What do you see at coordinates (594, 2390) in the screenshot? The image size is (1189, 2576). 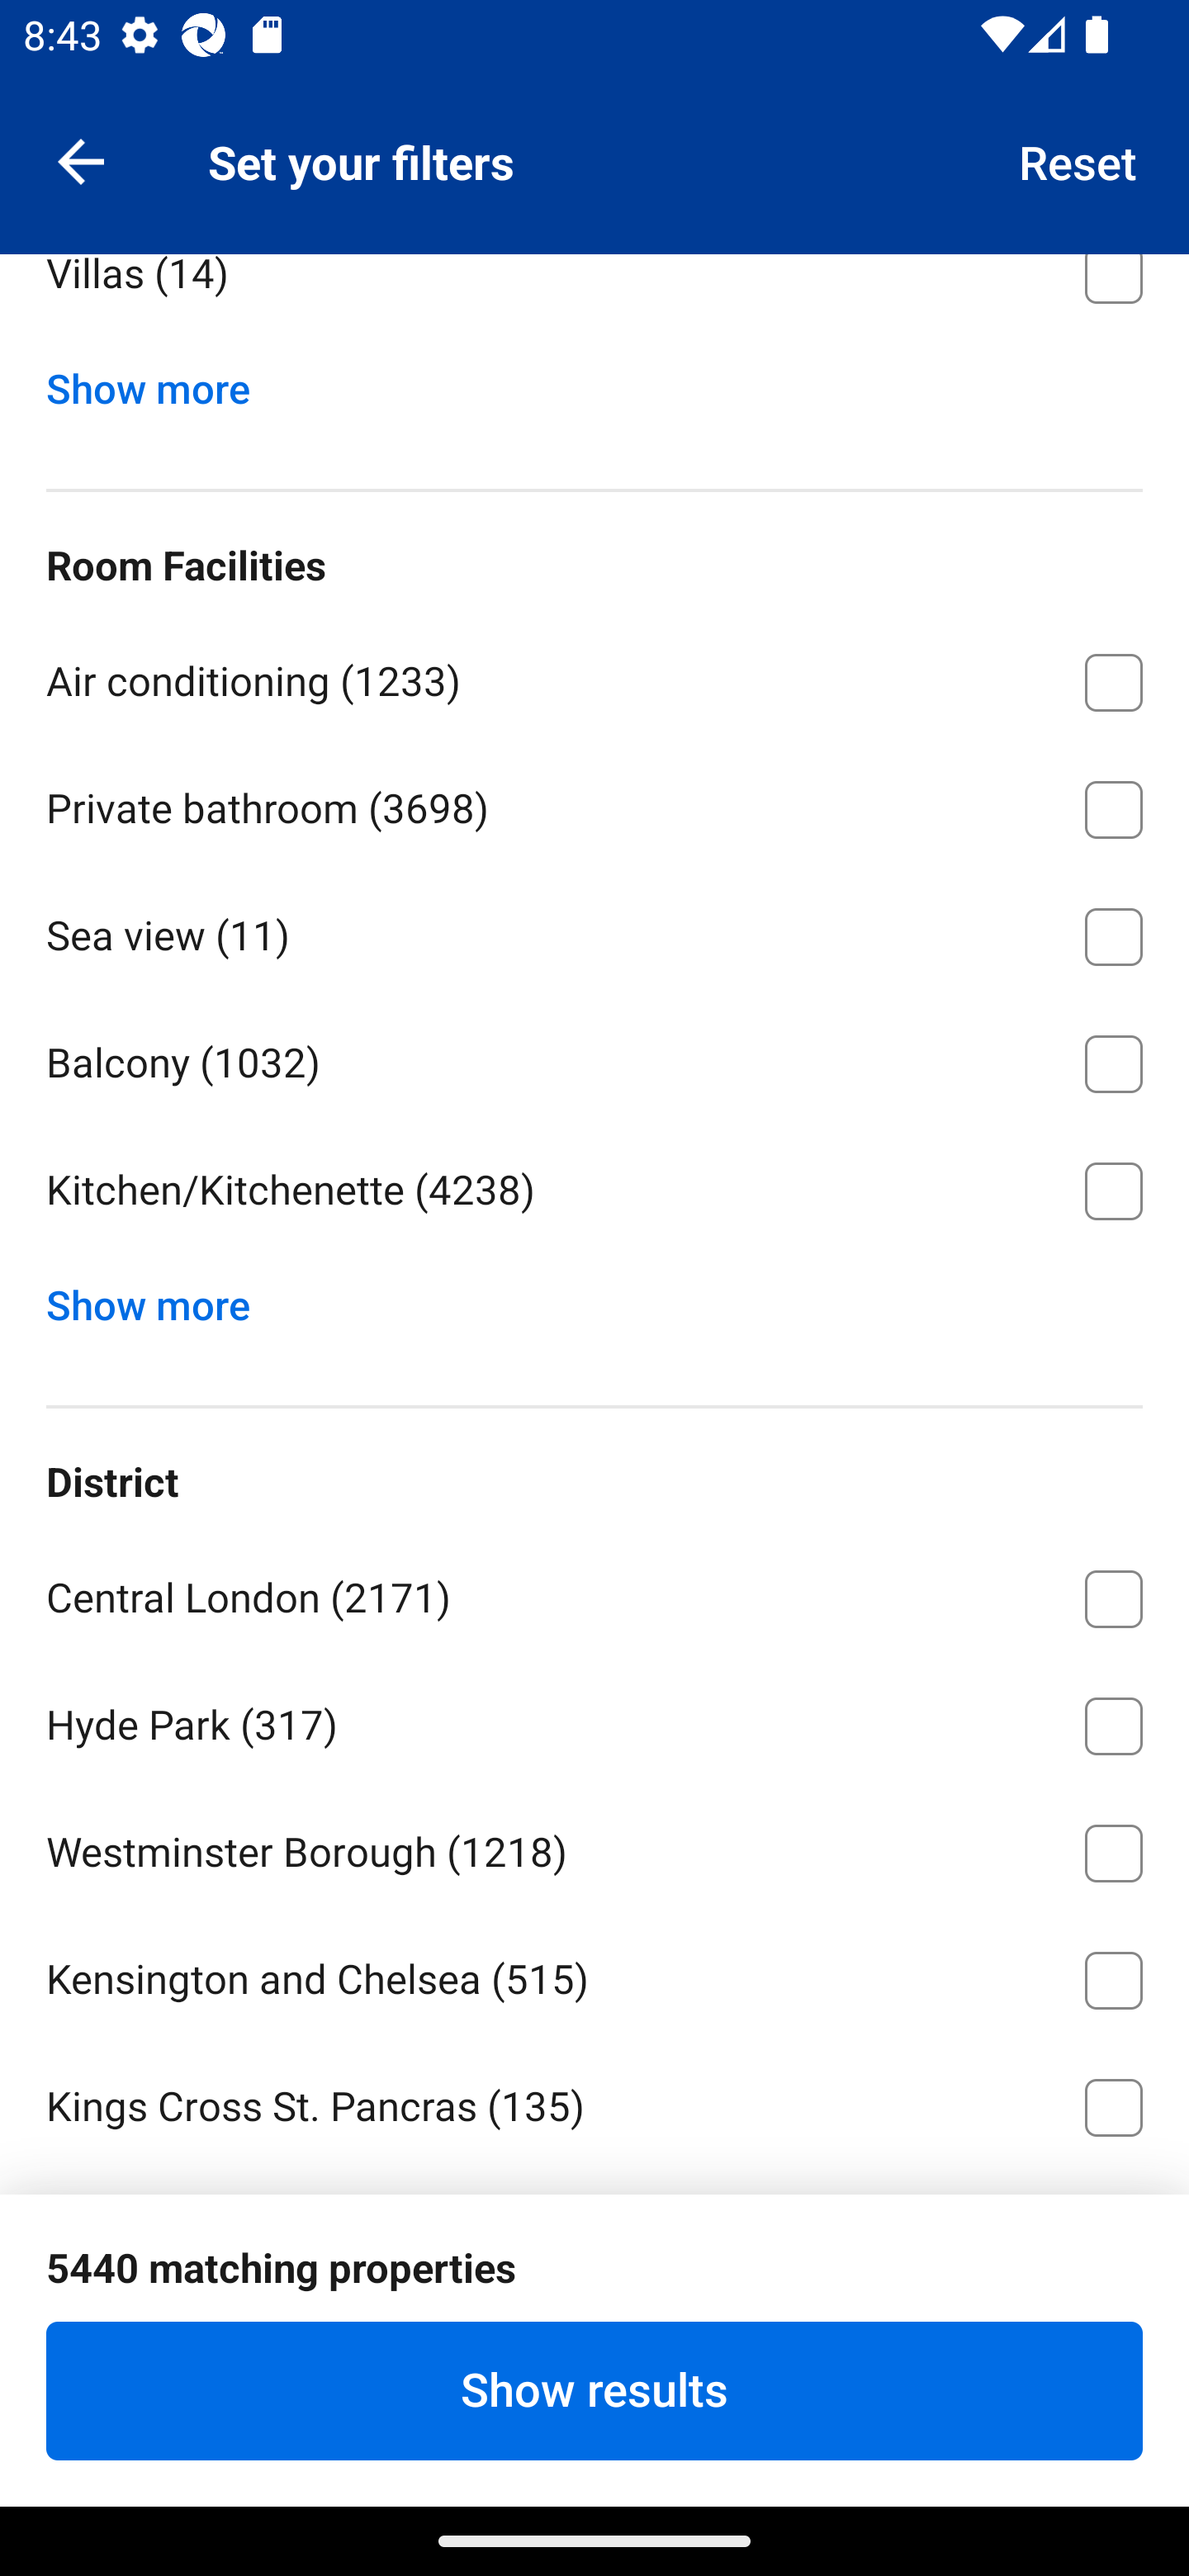 I see `Show results` at bounding box center [594, 2390].